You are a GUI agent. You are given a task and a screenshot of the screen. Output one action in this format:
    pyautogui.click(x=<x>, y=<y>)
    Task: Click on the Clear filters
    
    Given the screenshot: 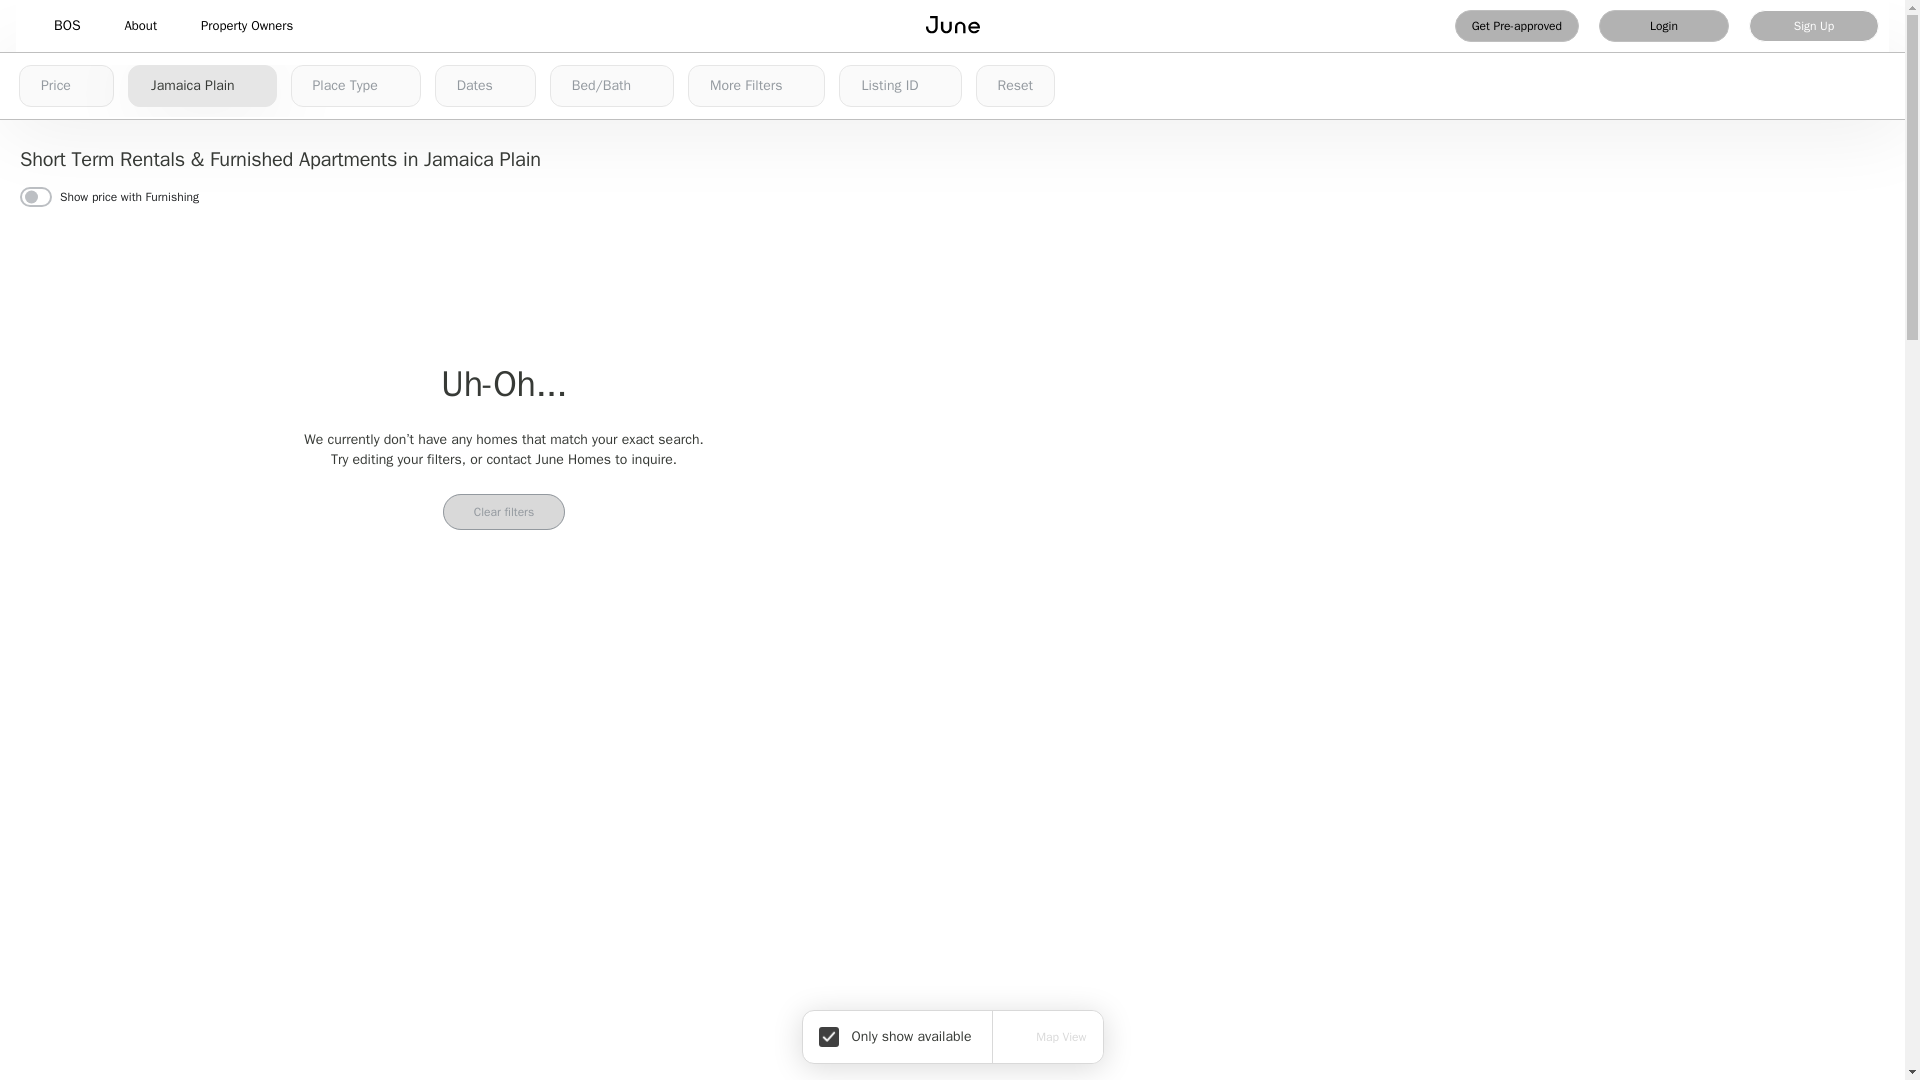 What is the action you would take?
    pyautogui.click(x=504, y=512)
    